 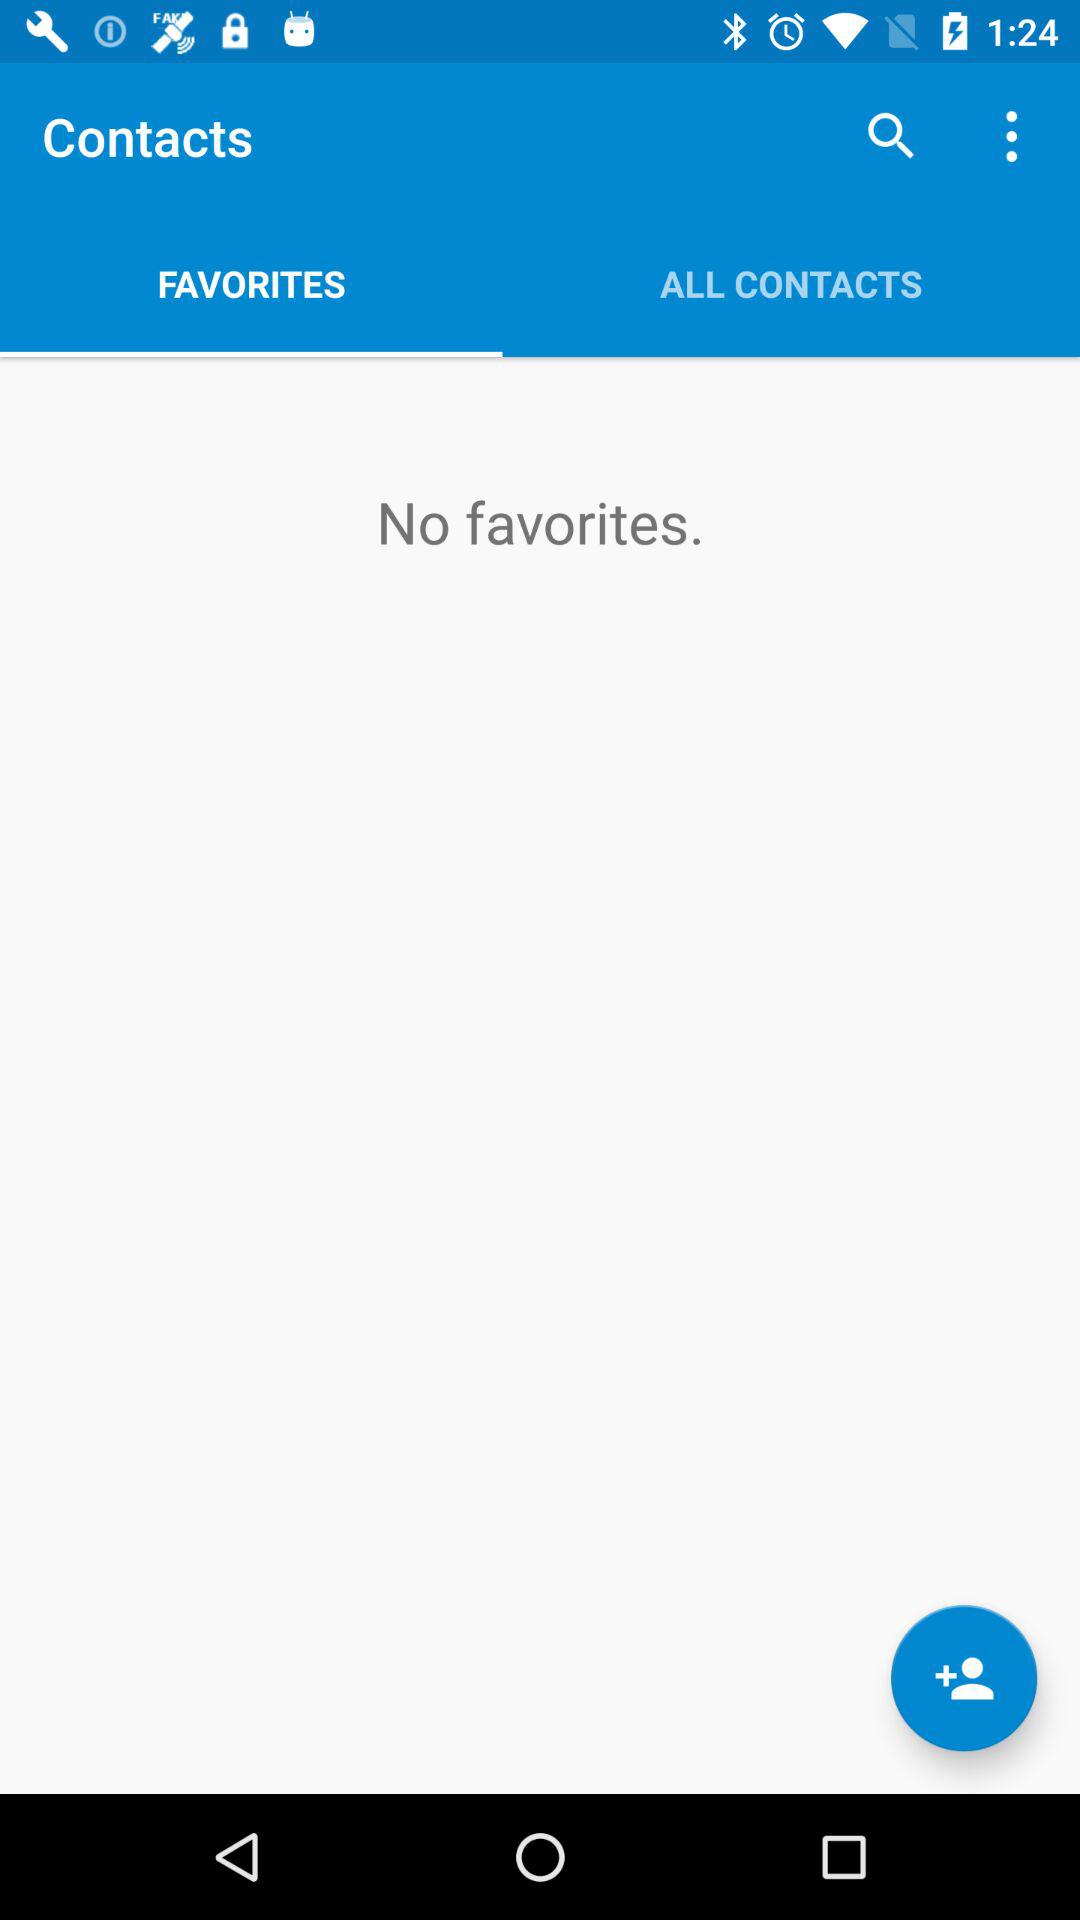 What do you see at coordinates (791, 283) in the screenshot?
I see `scroll to all contacts icon` at bounding box center [791, 283].